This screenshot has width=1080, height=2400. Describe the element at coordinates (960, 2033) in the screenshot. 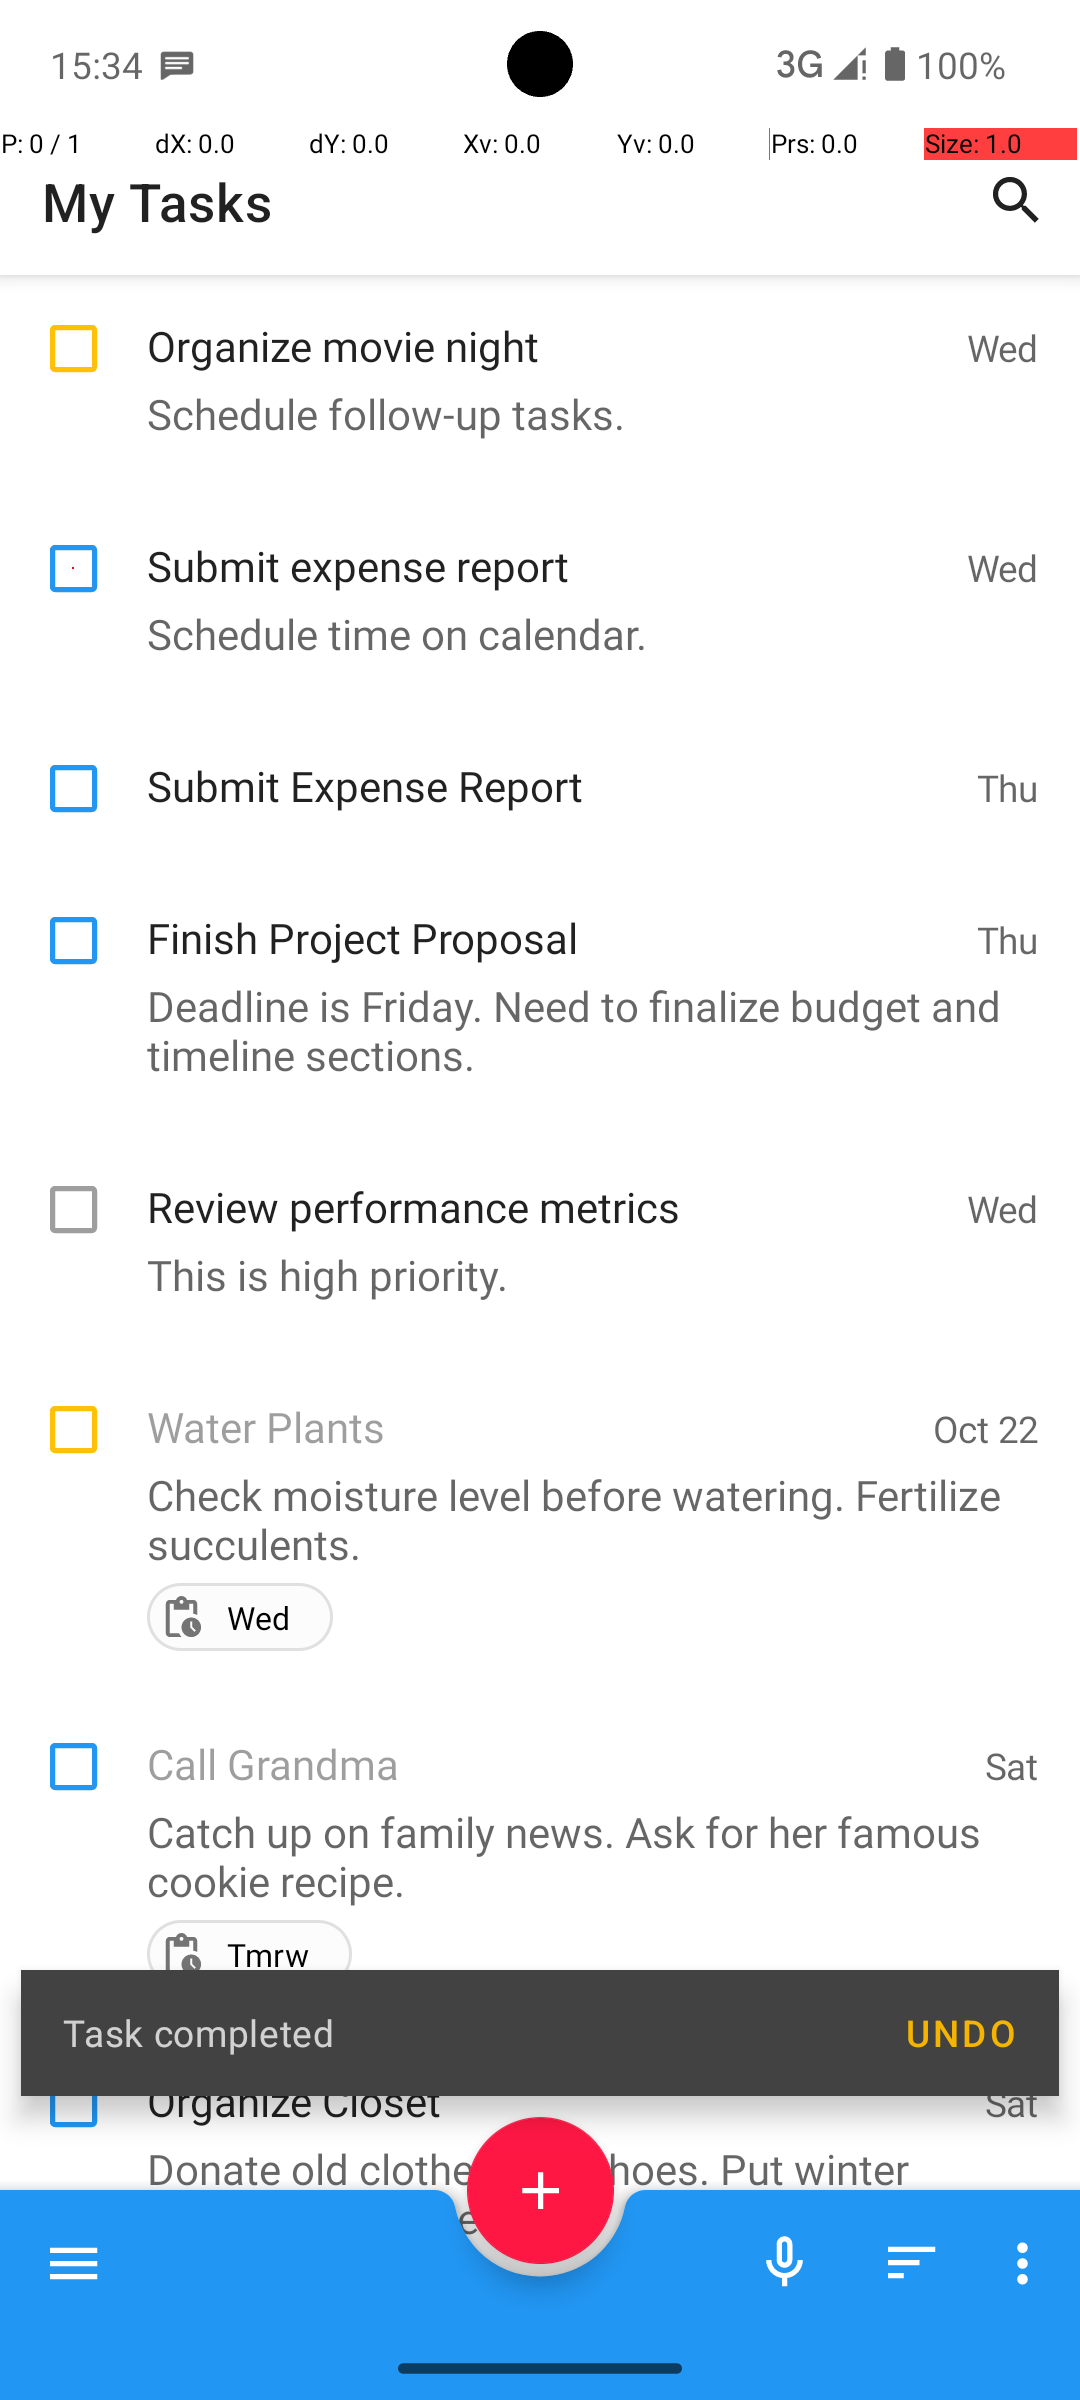

I see `UNDO` at that location.